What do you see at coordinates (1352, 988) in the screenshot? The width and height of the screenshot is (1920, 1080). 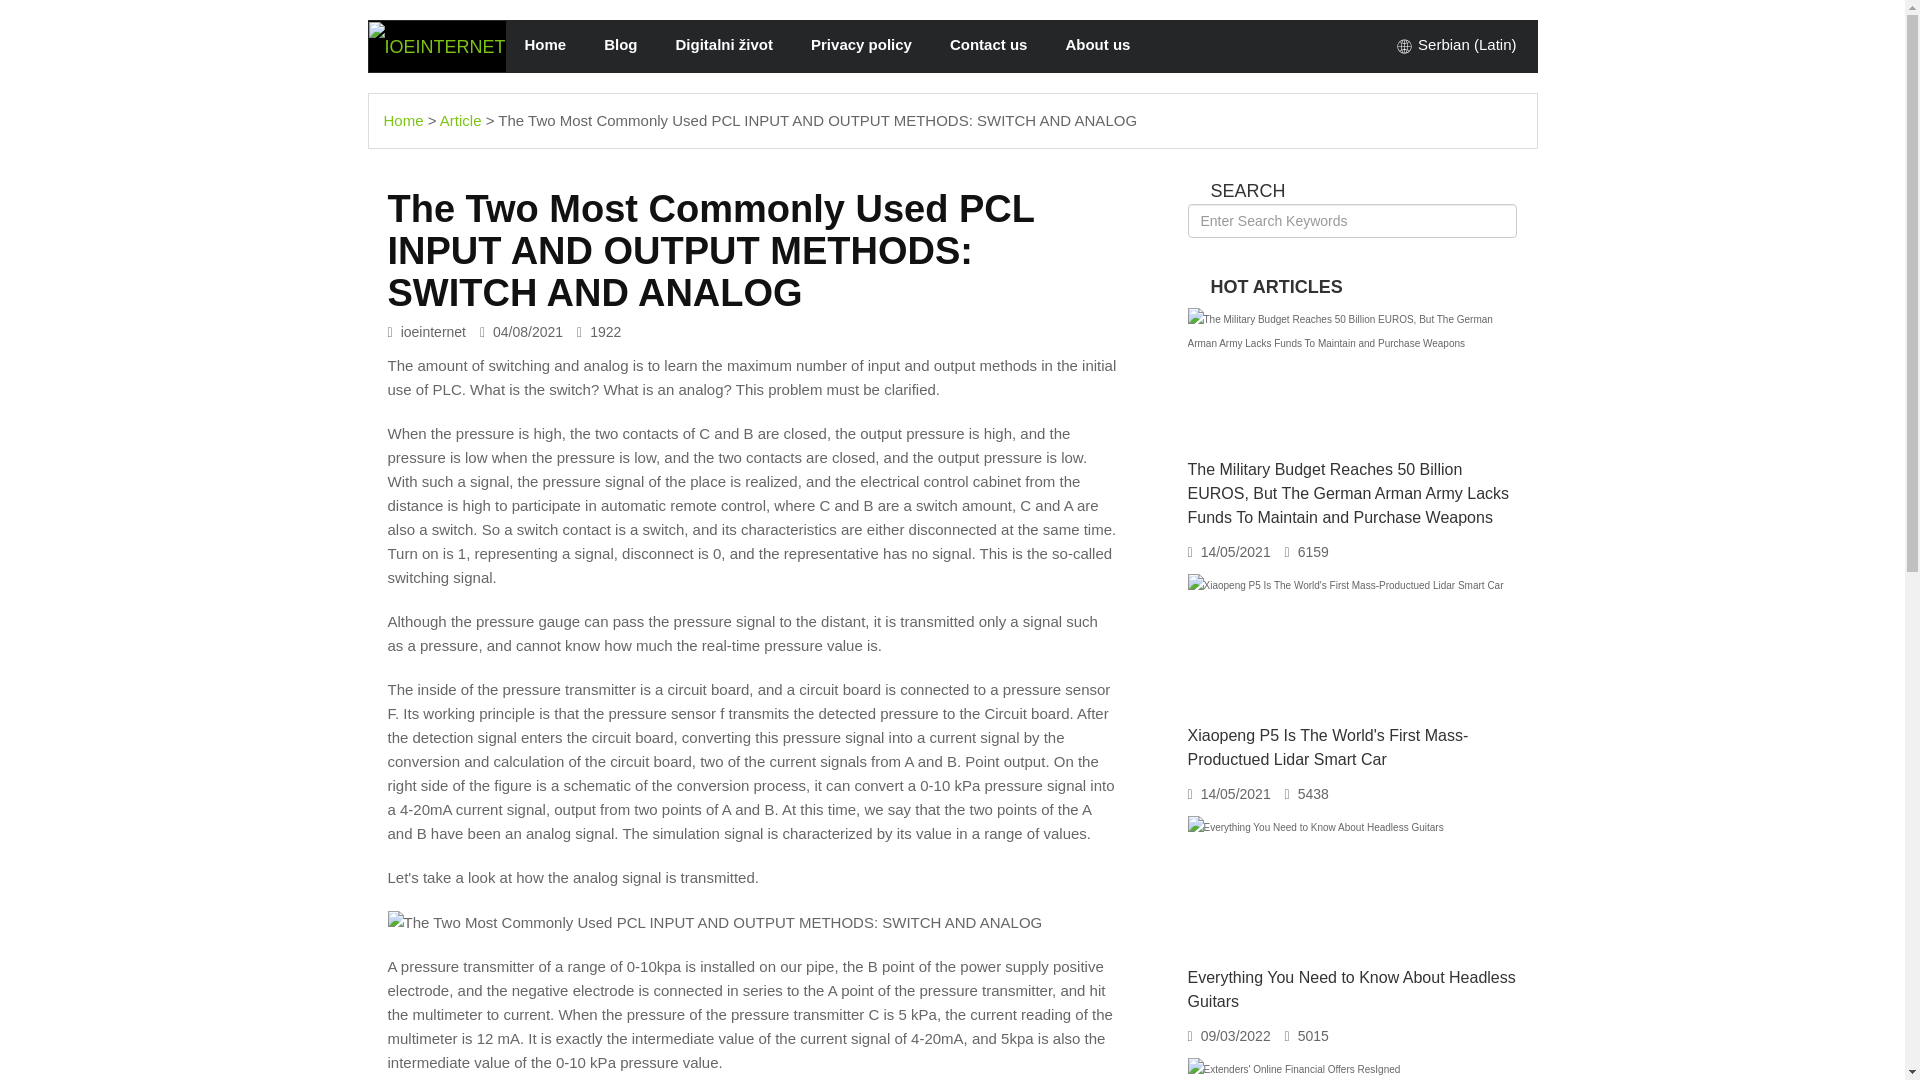 I see `Everything You Need to Know About Headless Guitars` at bounding box center [1352, 988].